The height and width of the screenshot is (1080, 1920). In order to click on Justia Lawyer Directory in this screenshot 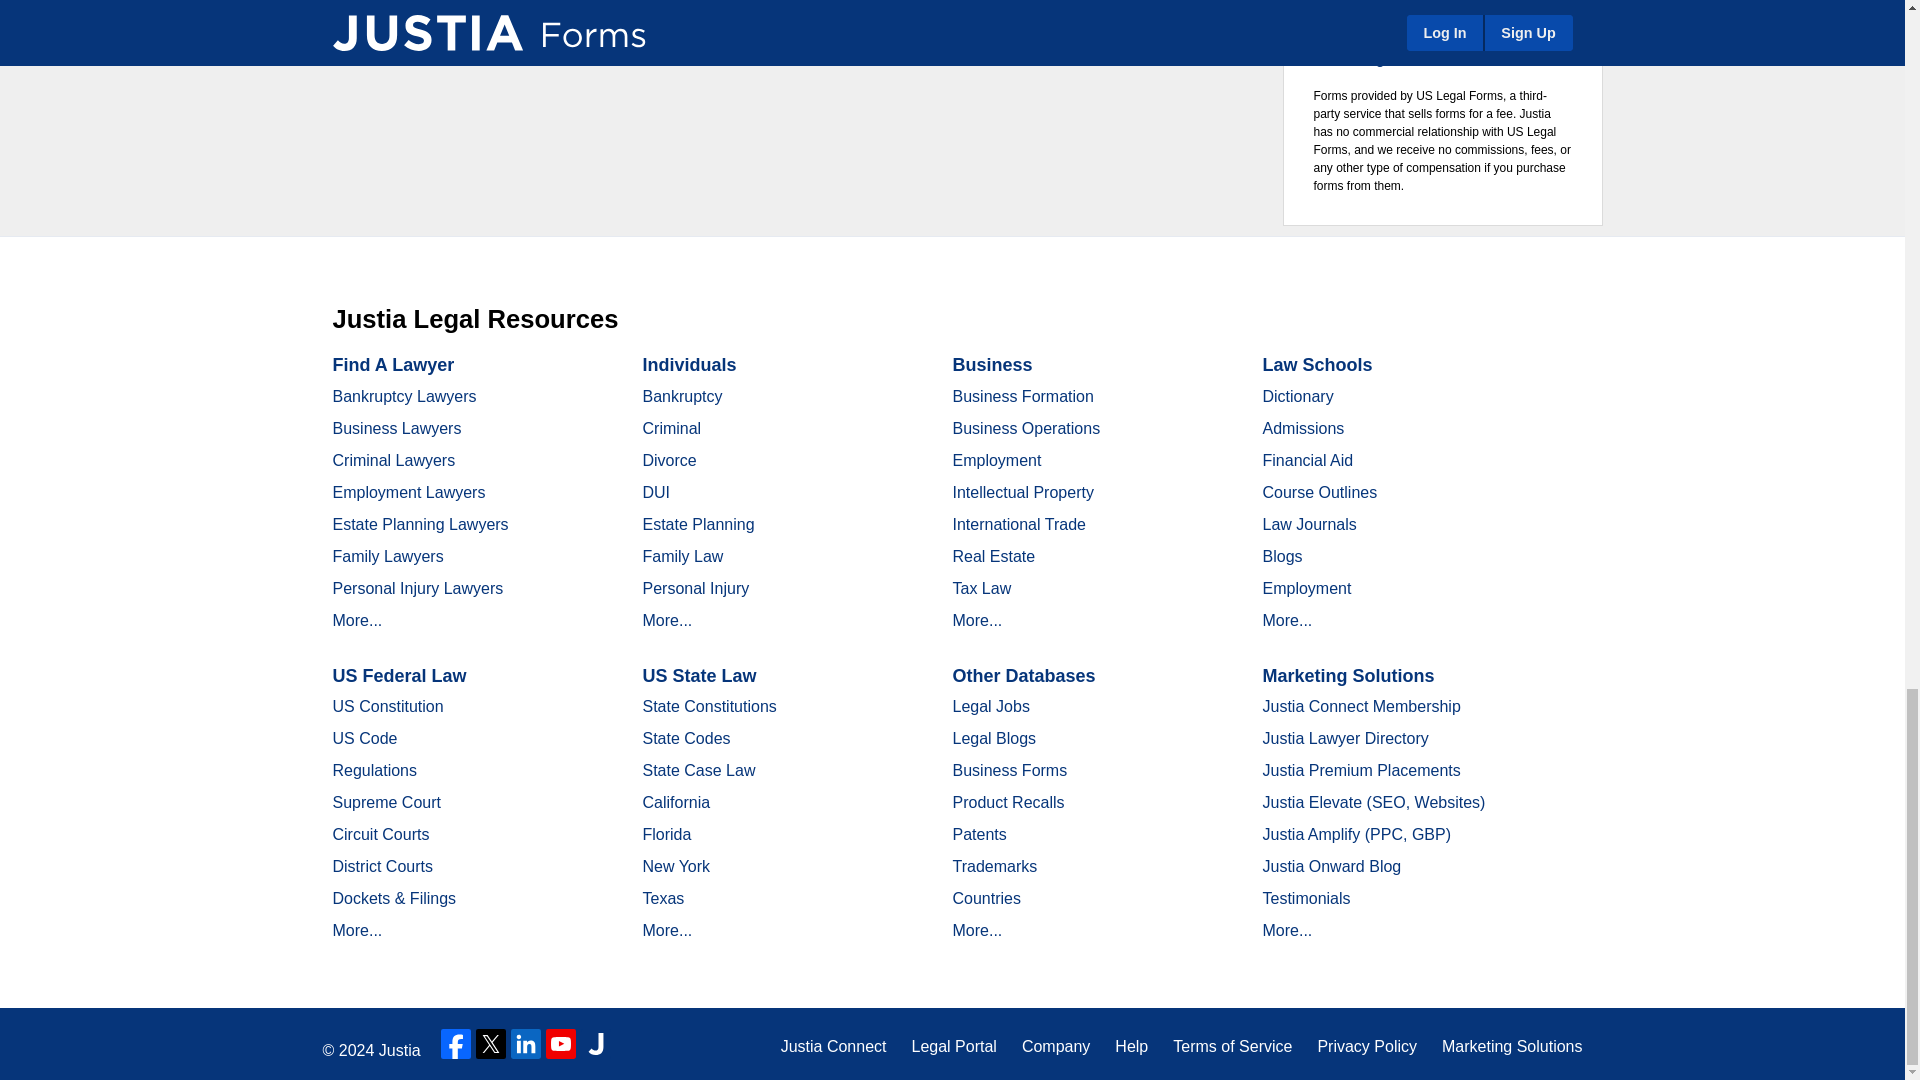, I will do `click(596, 1044)`.